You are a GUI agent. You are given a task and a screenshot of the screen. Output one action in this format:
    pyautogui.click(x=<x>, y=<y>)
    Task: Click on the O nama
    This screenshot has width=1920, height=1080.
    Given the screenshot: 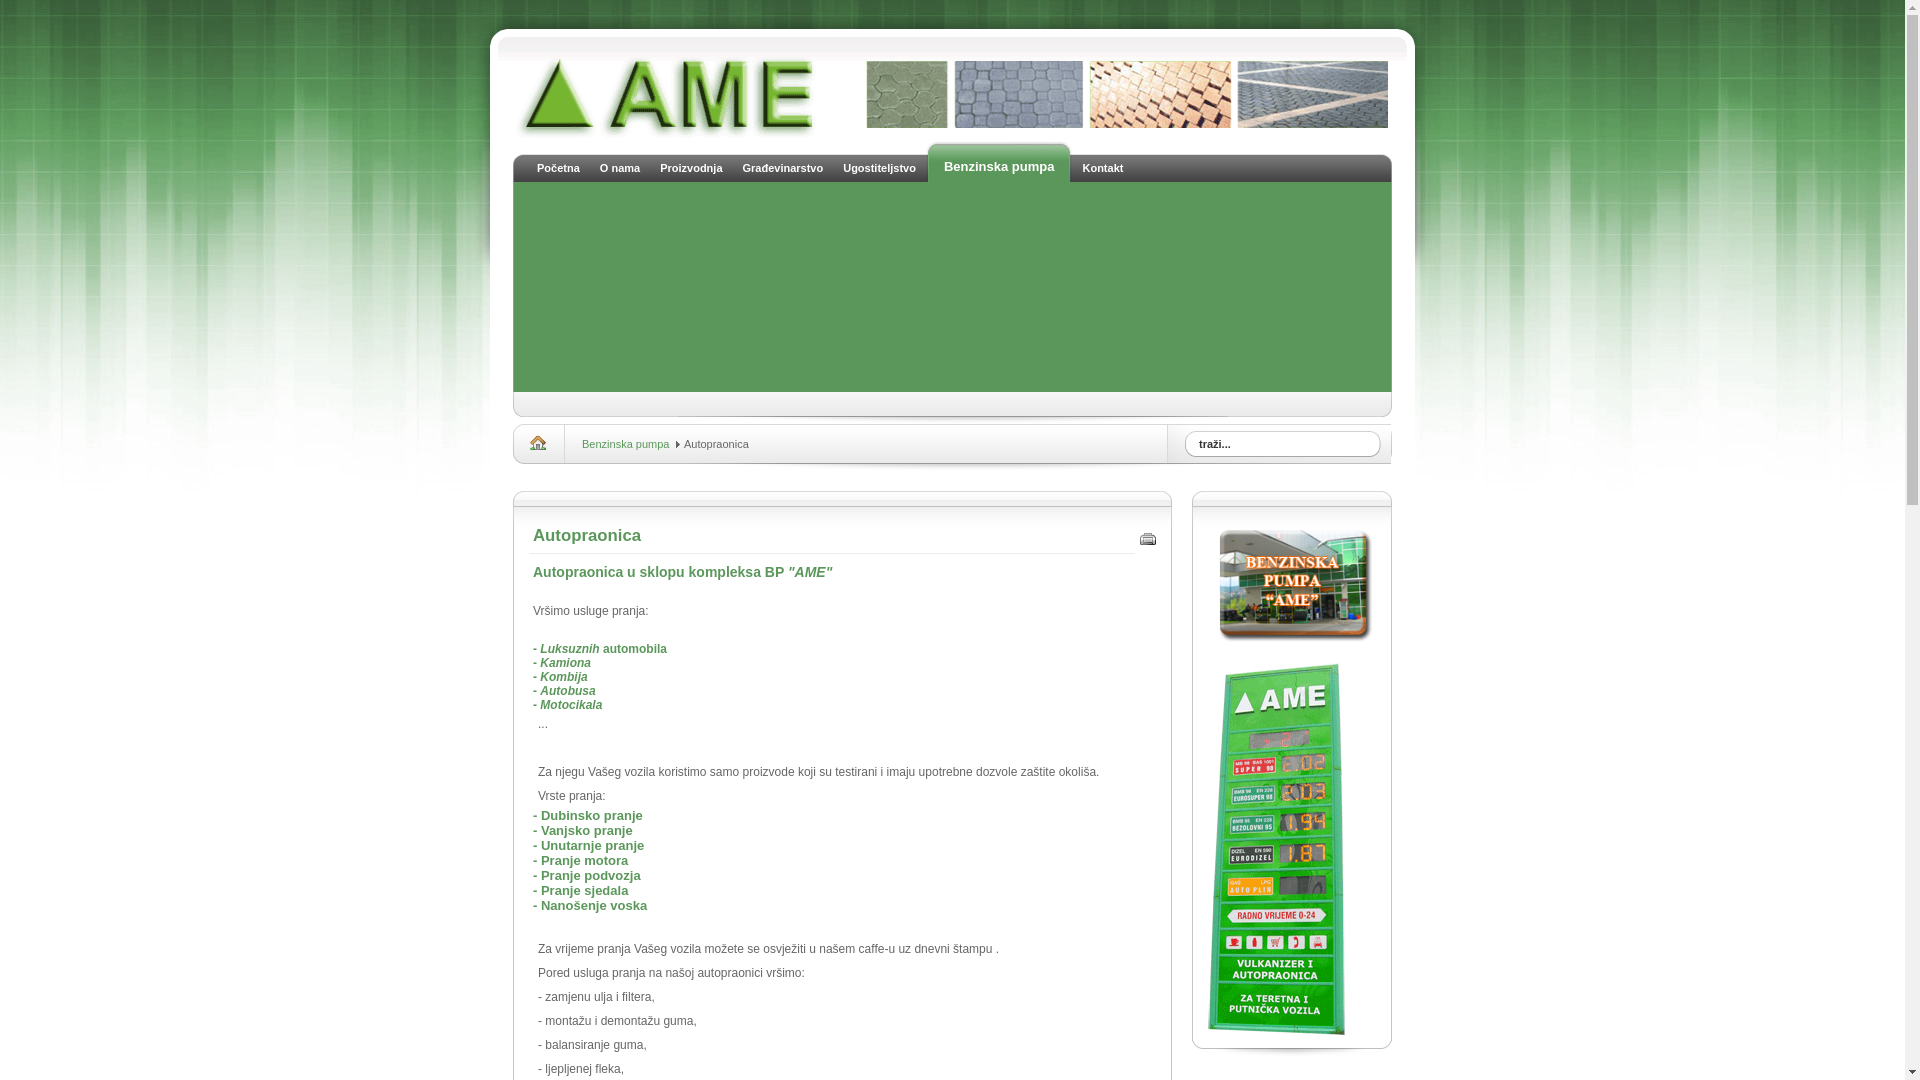 What is the action you would take?
    pyautogui.click(x=620, y=162)
    